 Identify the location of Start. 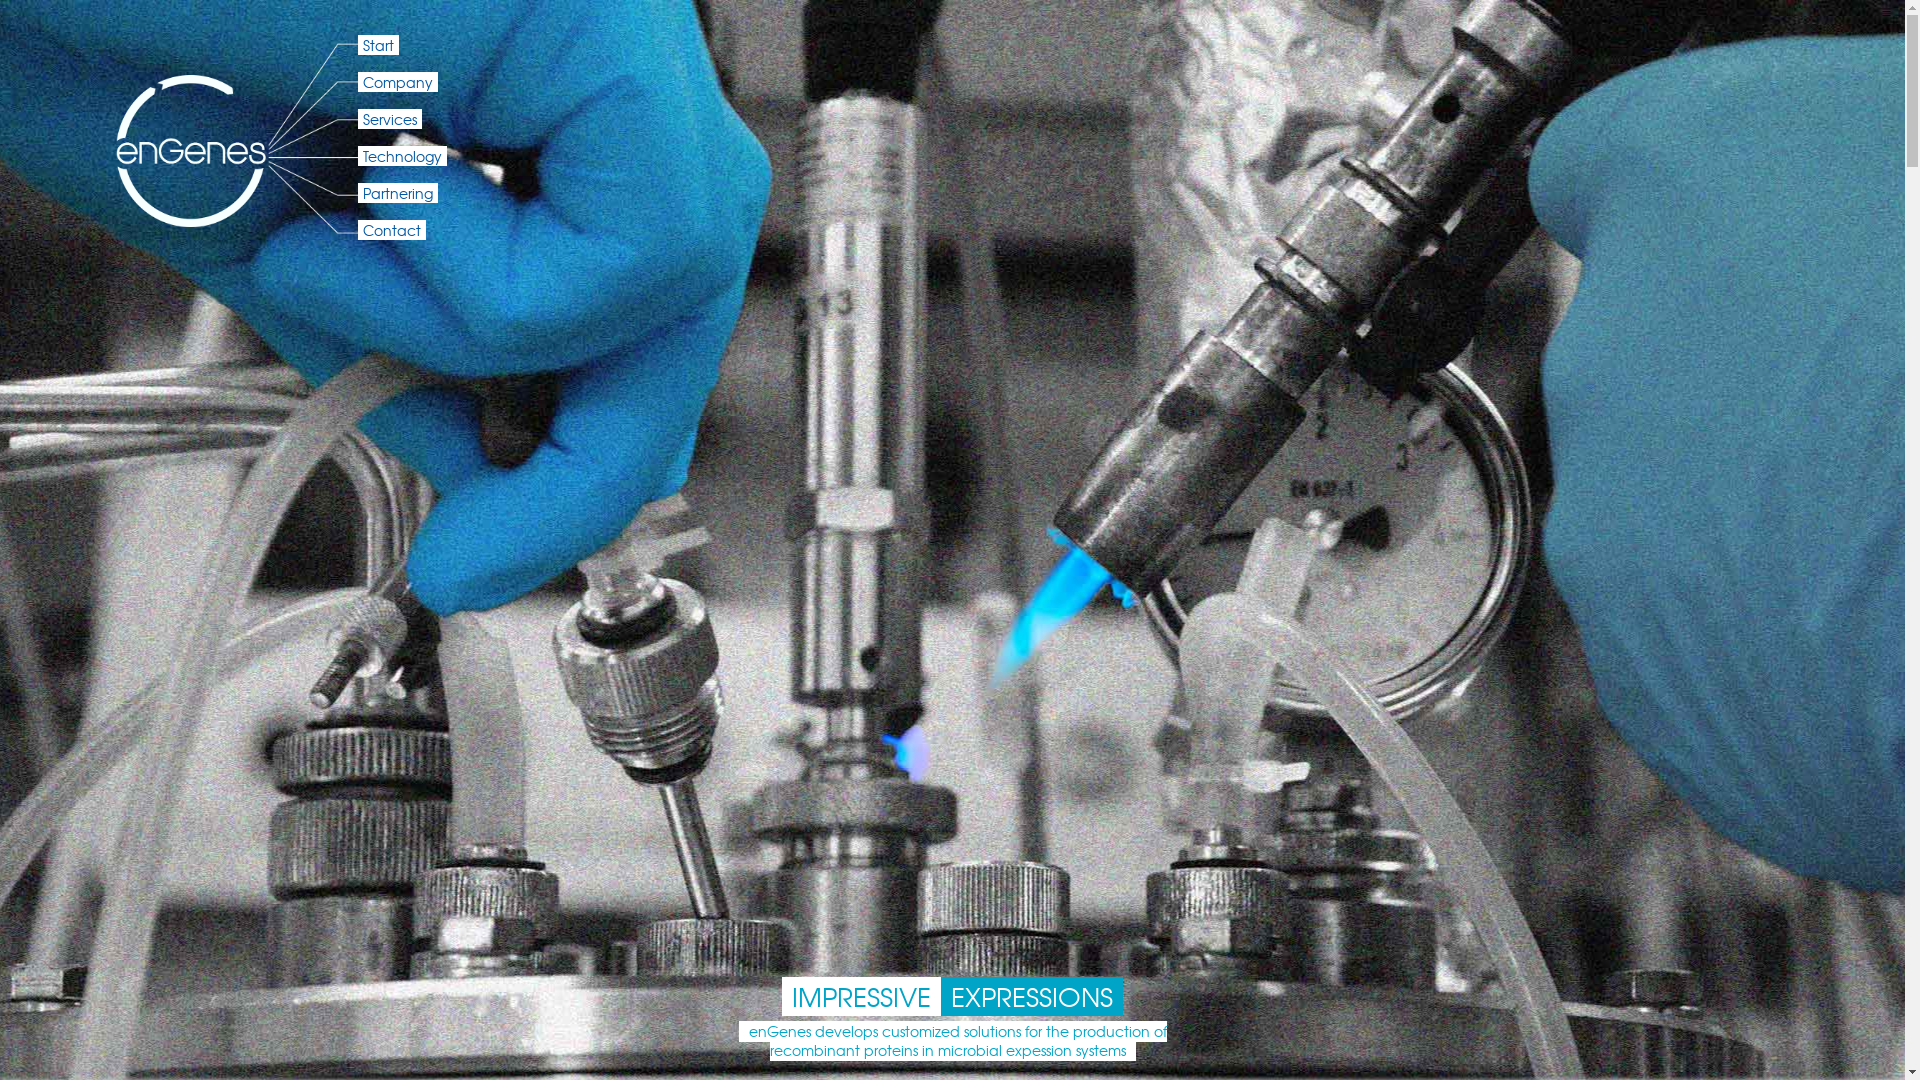
(378, 45).